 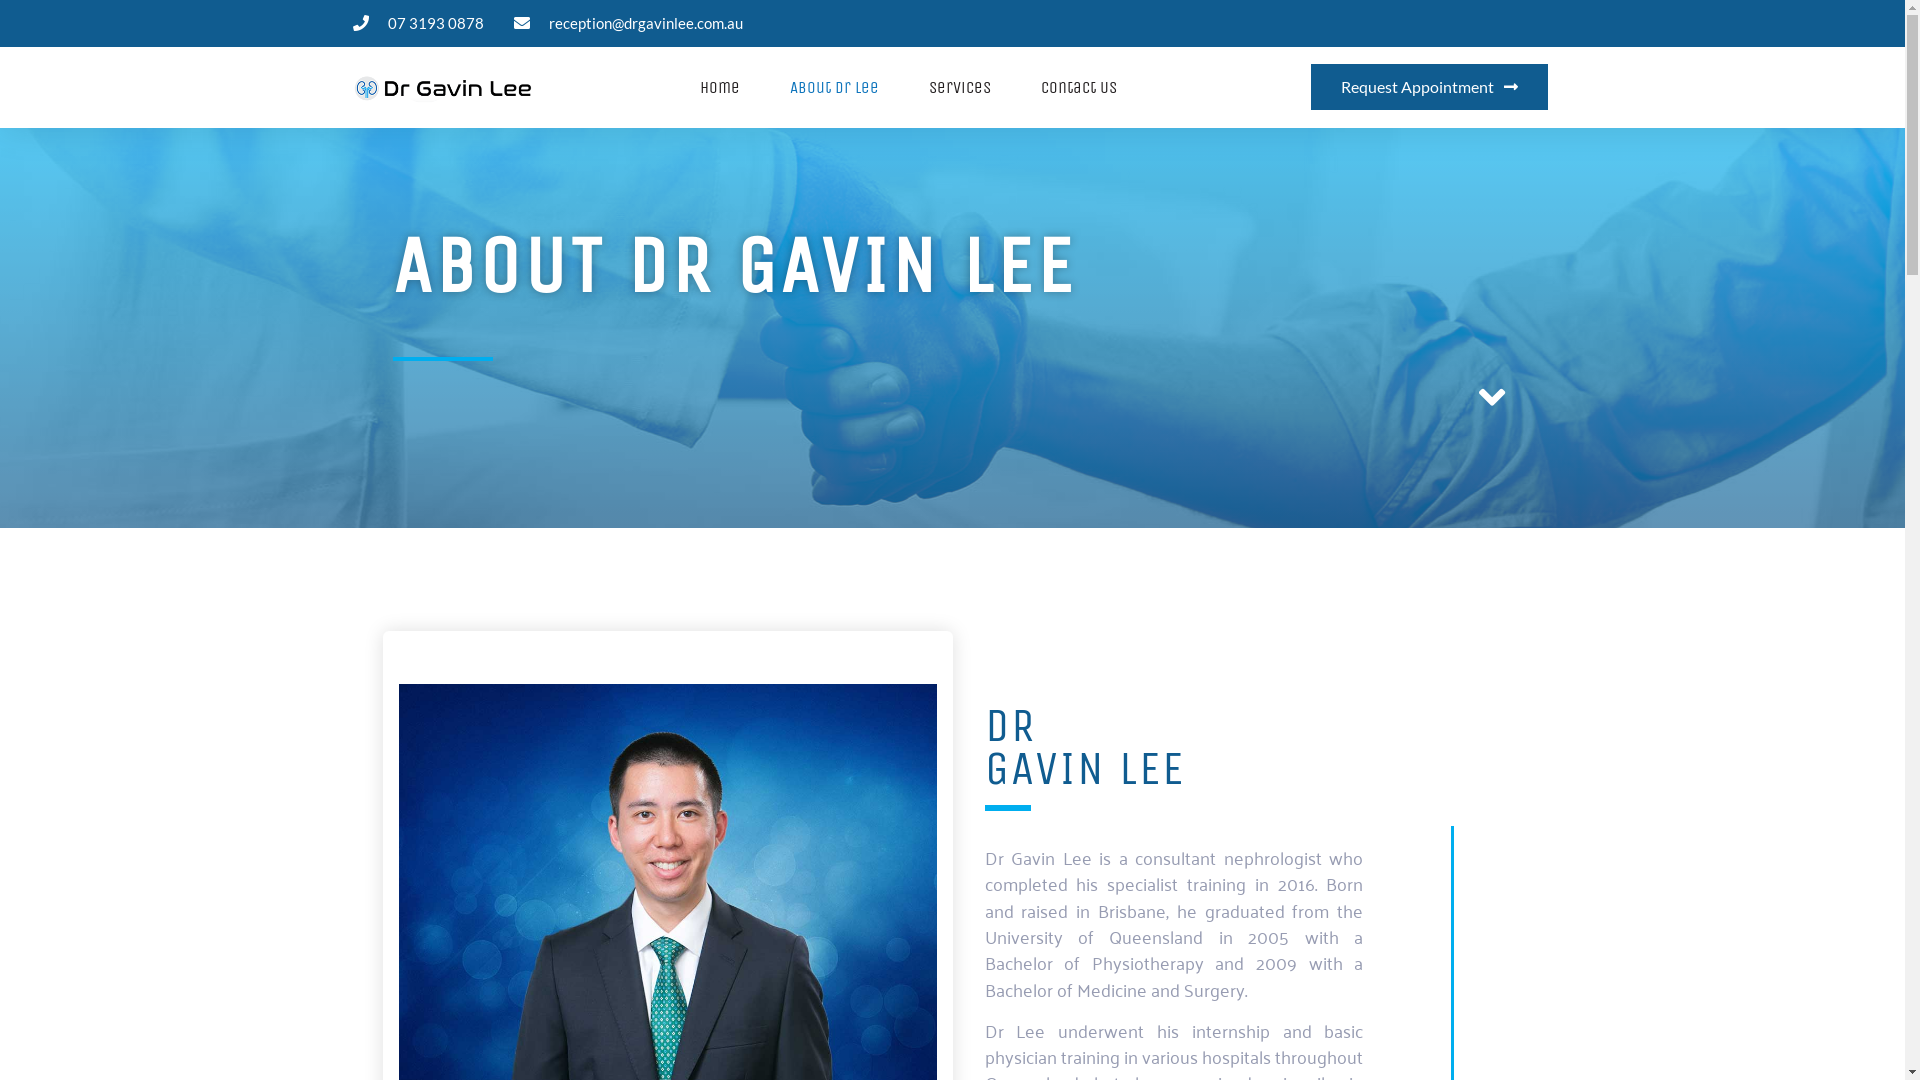 What do you see at coordinates (418, 24) in the screenshot?
I see `07 3193 0878` at bounding box center [418, 24].